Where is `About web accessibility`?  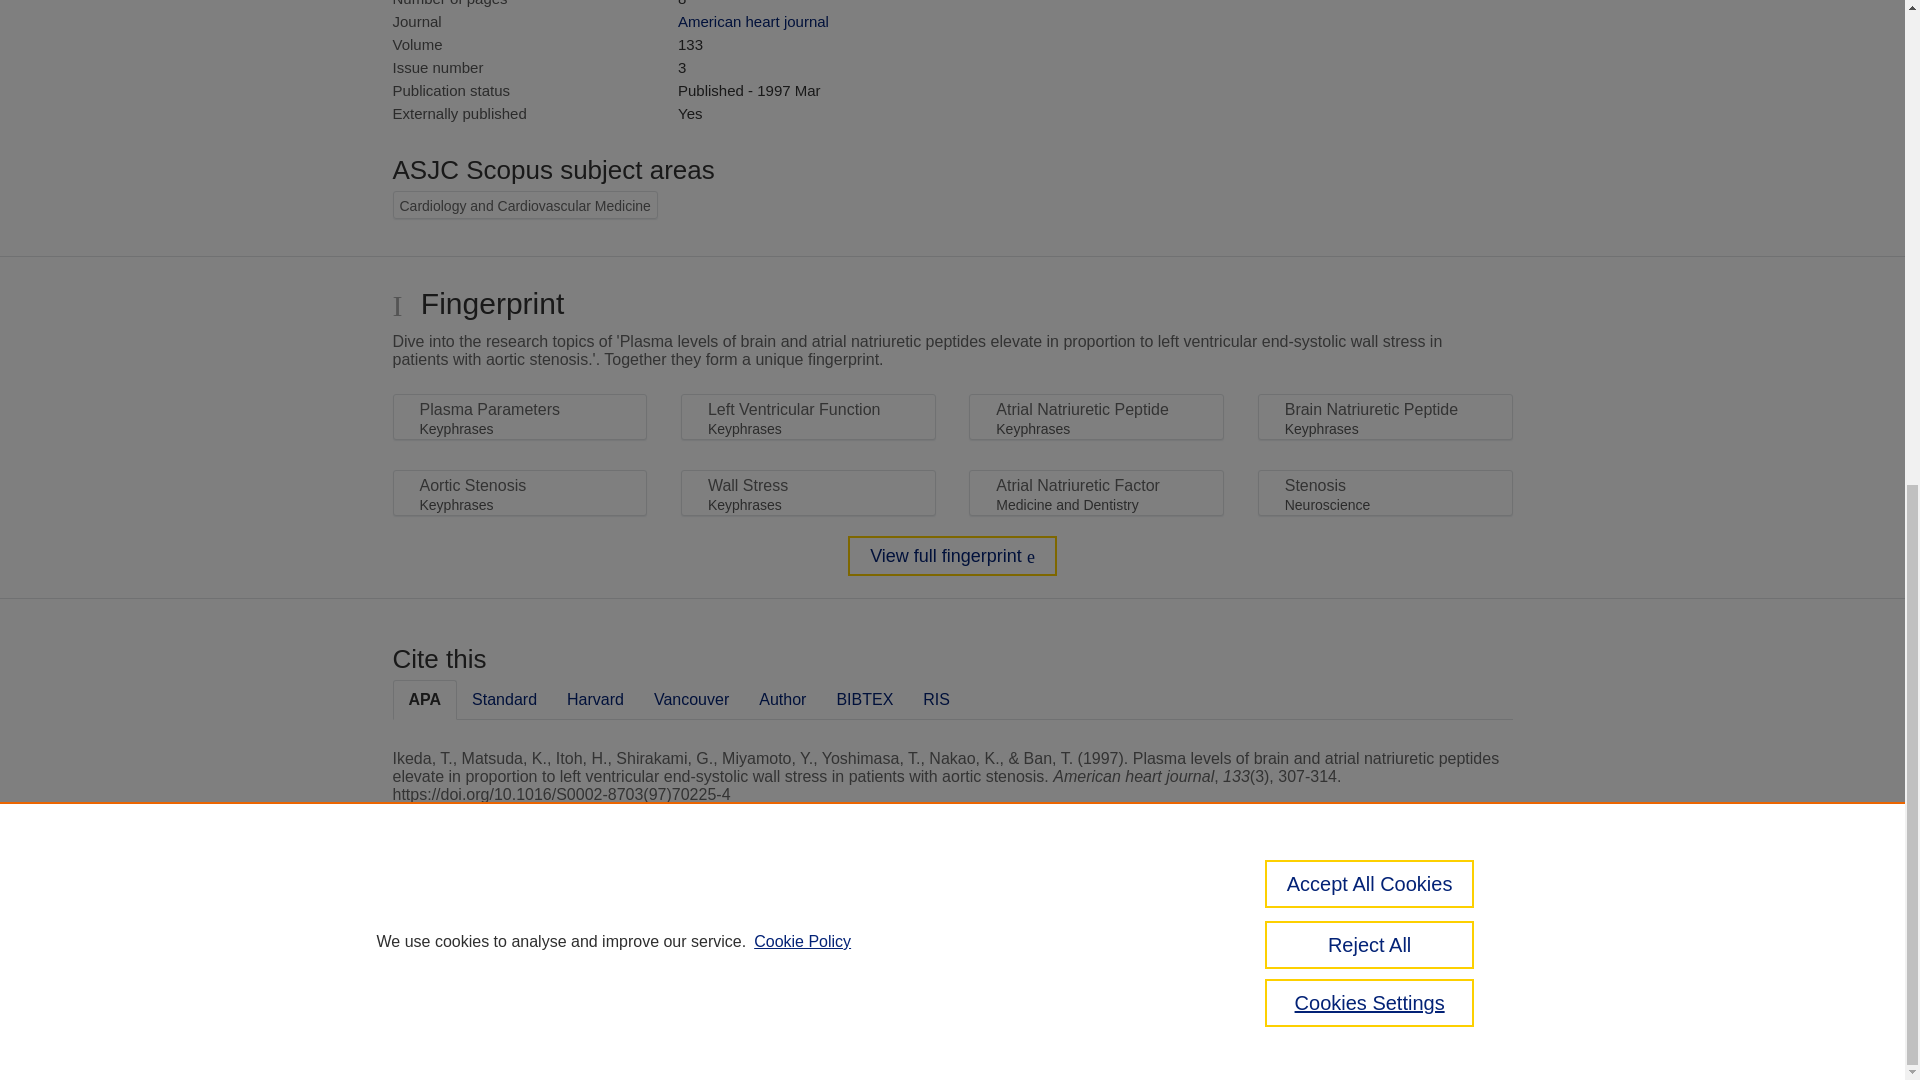 About web accessibility is located at coordinates (1436, 941).